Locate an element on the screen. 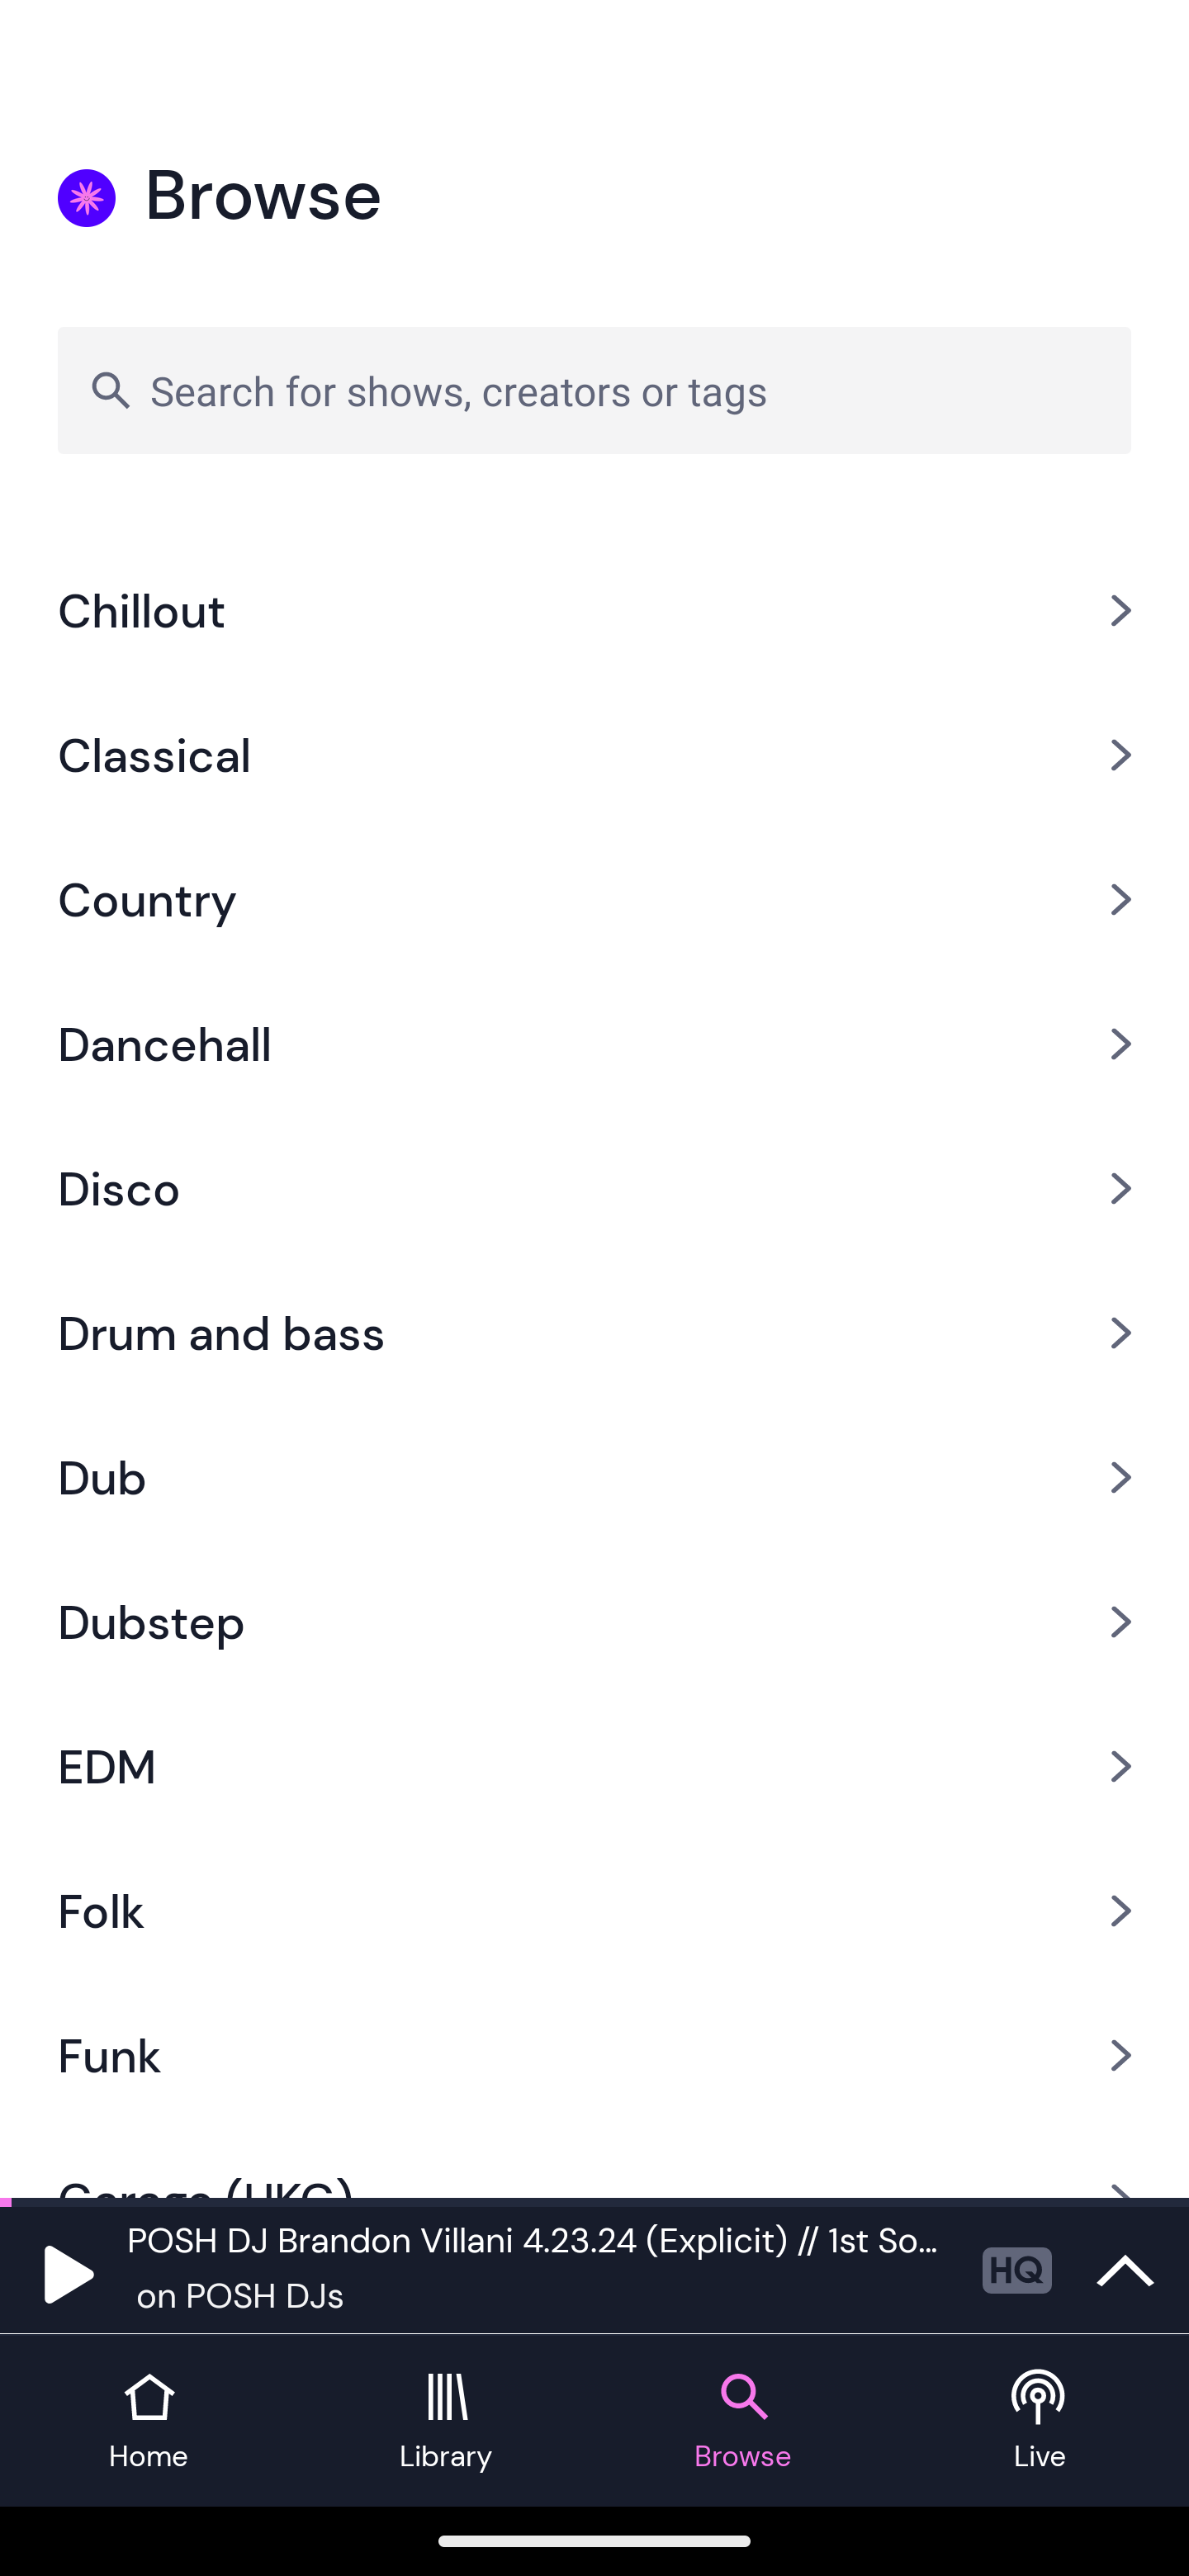 This screenshot has width=1189, height=2576. Disco is located at coordinates (594, 1187).